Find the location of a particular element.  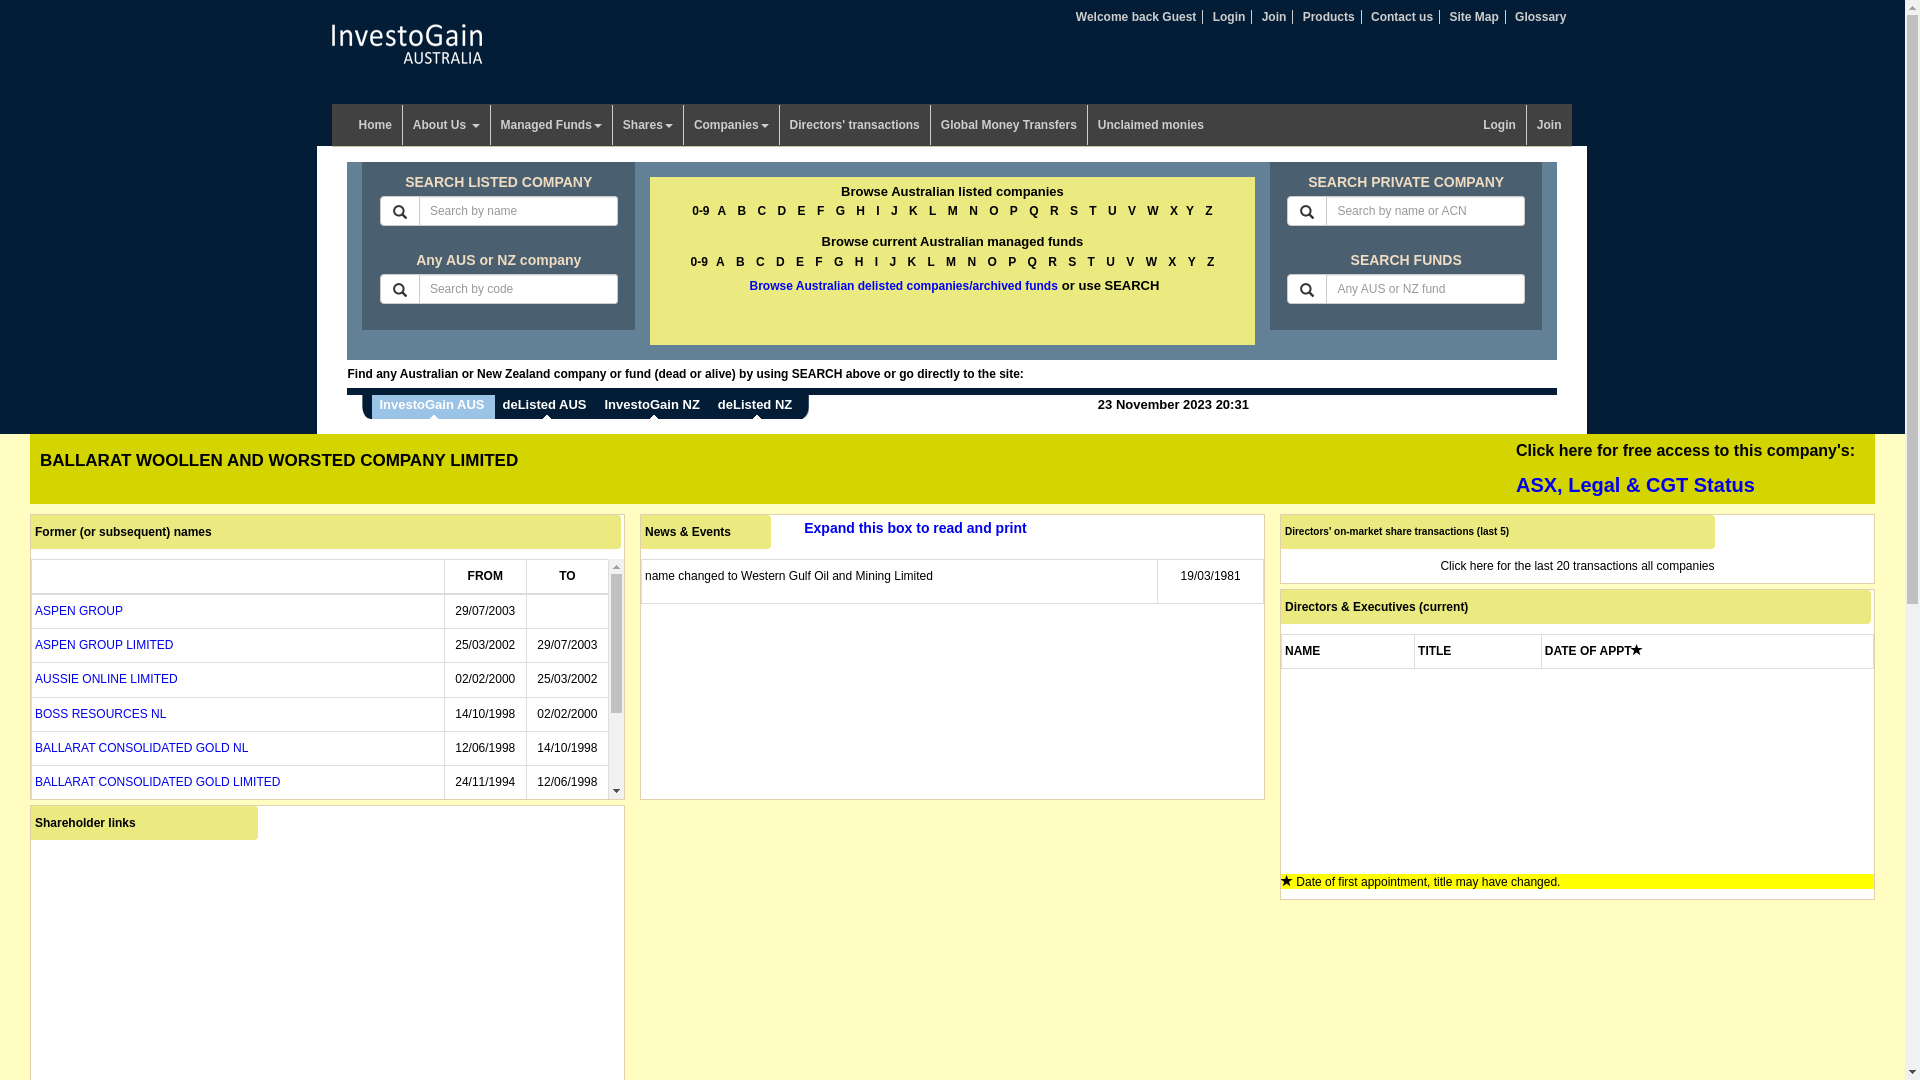

Contact us is located at coordinates (1402, 17).